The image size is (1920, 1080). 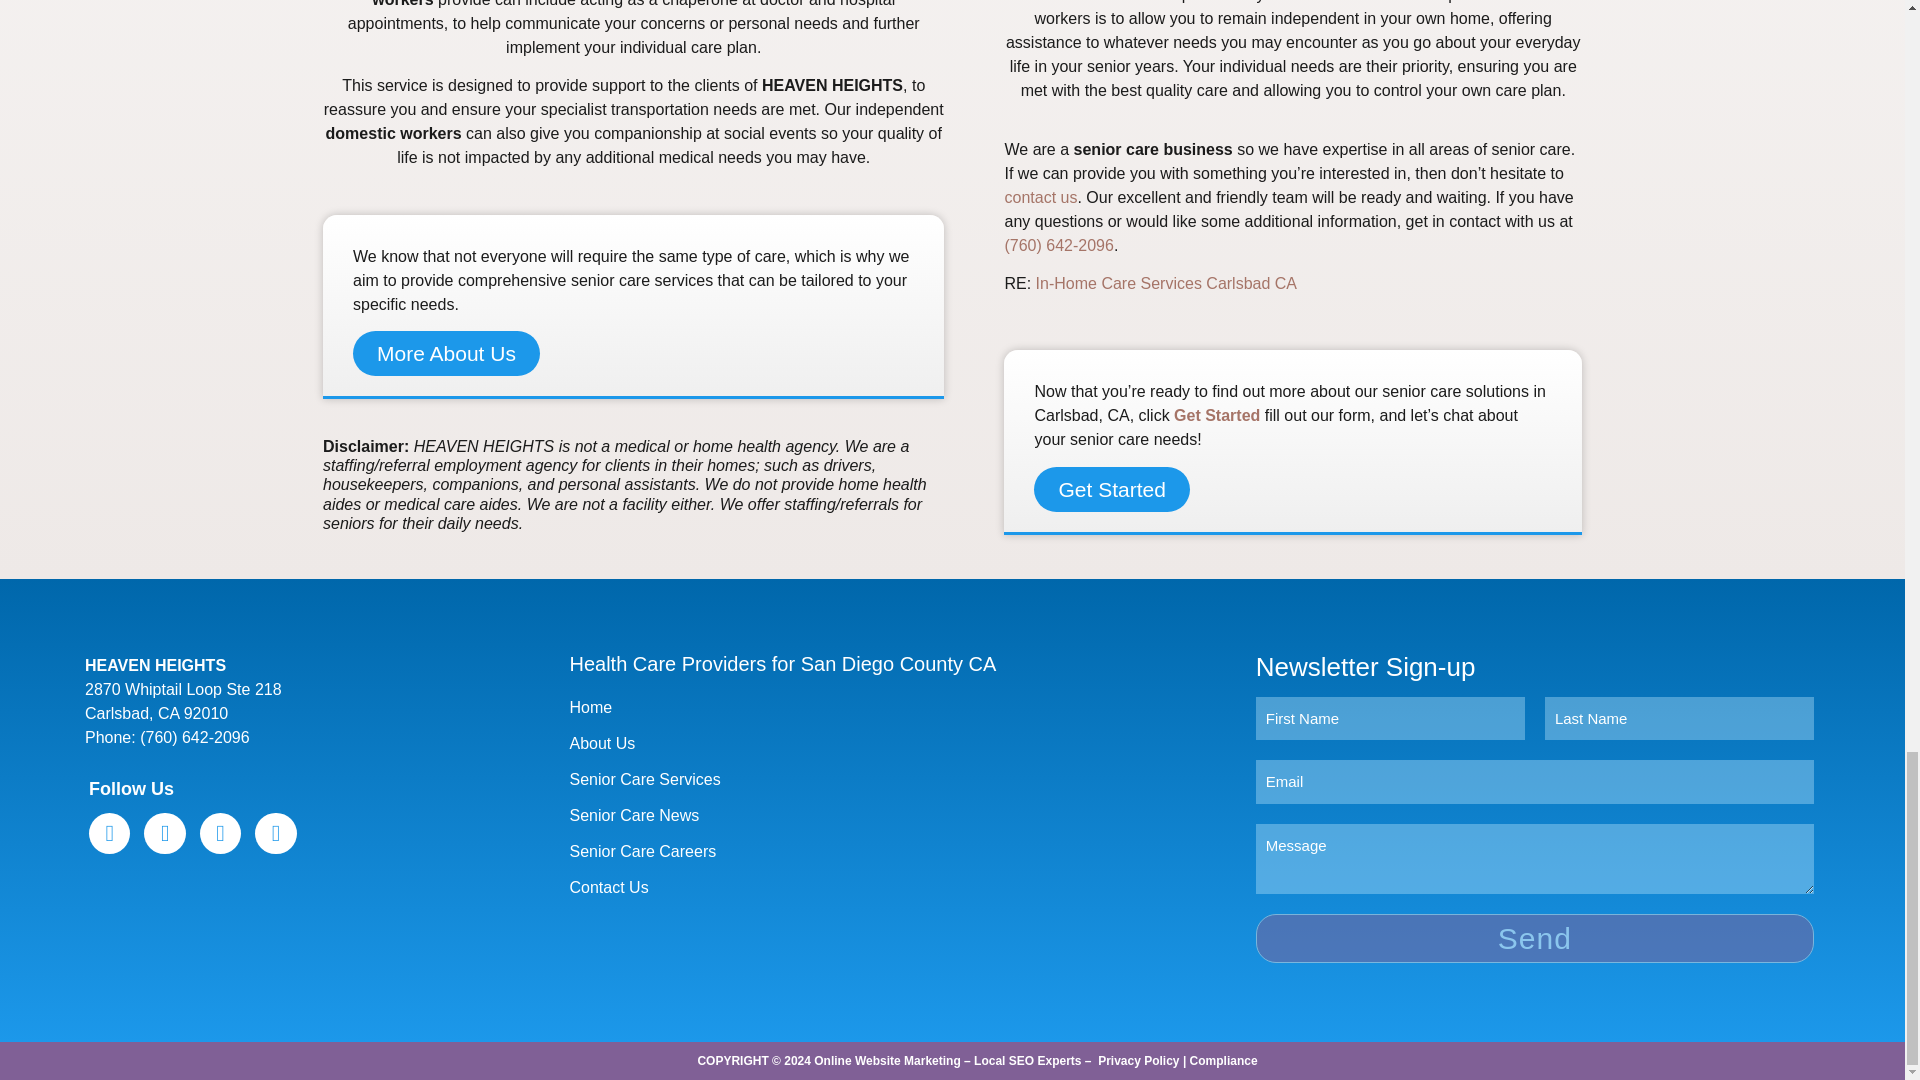 I want to click on Compliance, so click(x=1224, y=1061).